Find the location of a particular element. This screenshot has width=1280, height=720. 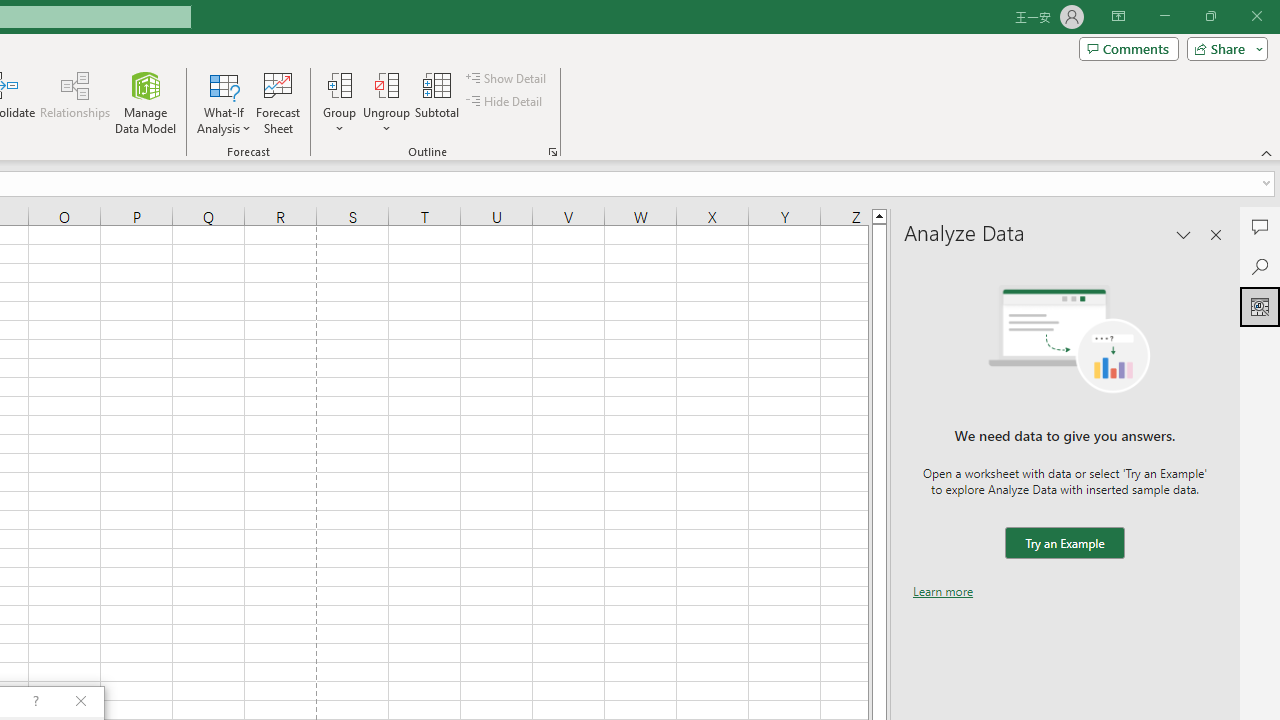

We need data to give you answers. Try an Example is located at coordinates (1064, 544).